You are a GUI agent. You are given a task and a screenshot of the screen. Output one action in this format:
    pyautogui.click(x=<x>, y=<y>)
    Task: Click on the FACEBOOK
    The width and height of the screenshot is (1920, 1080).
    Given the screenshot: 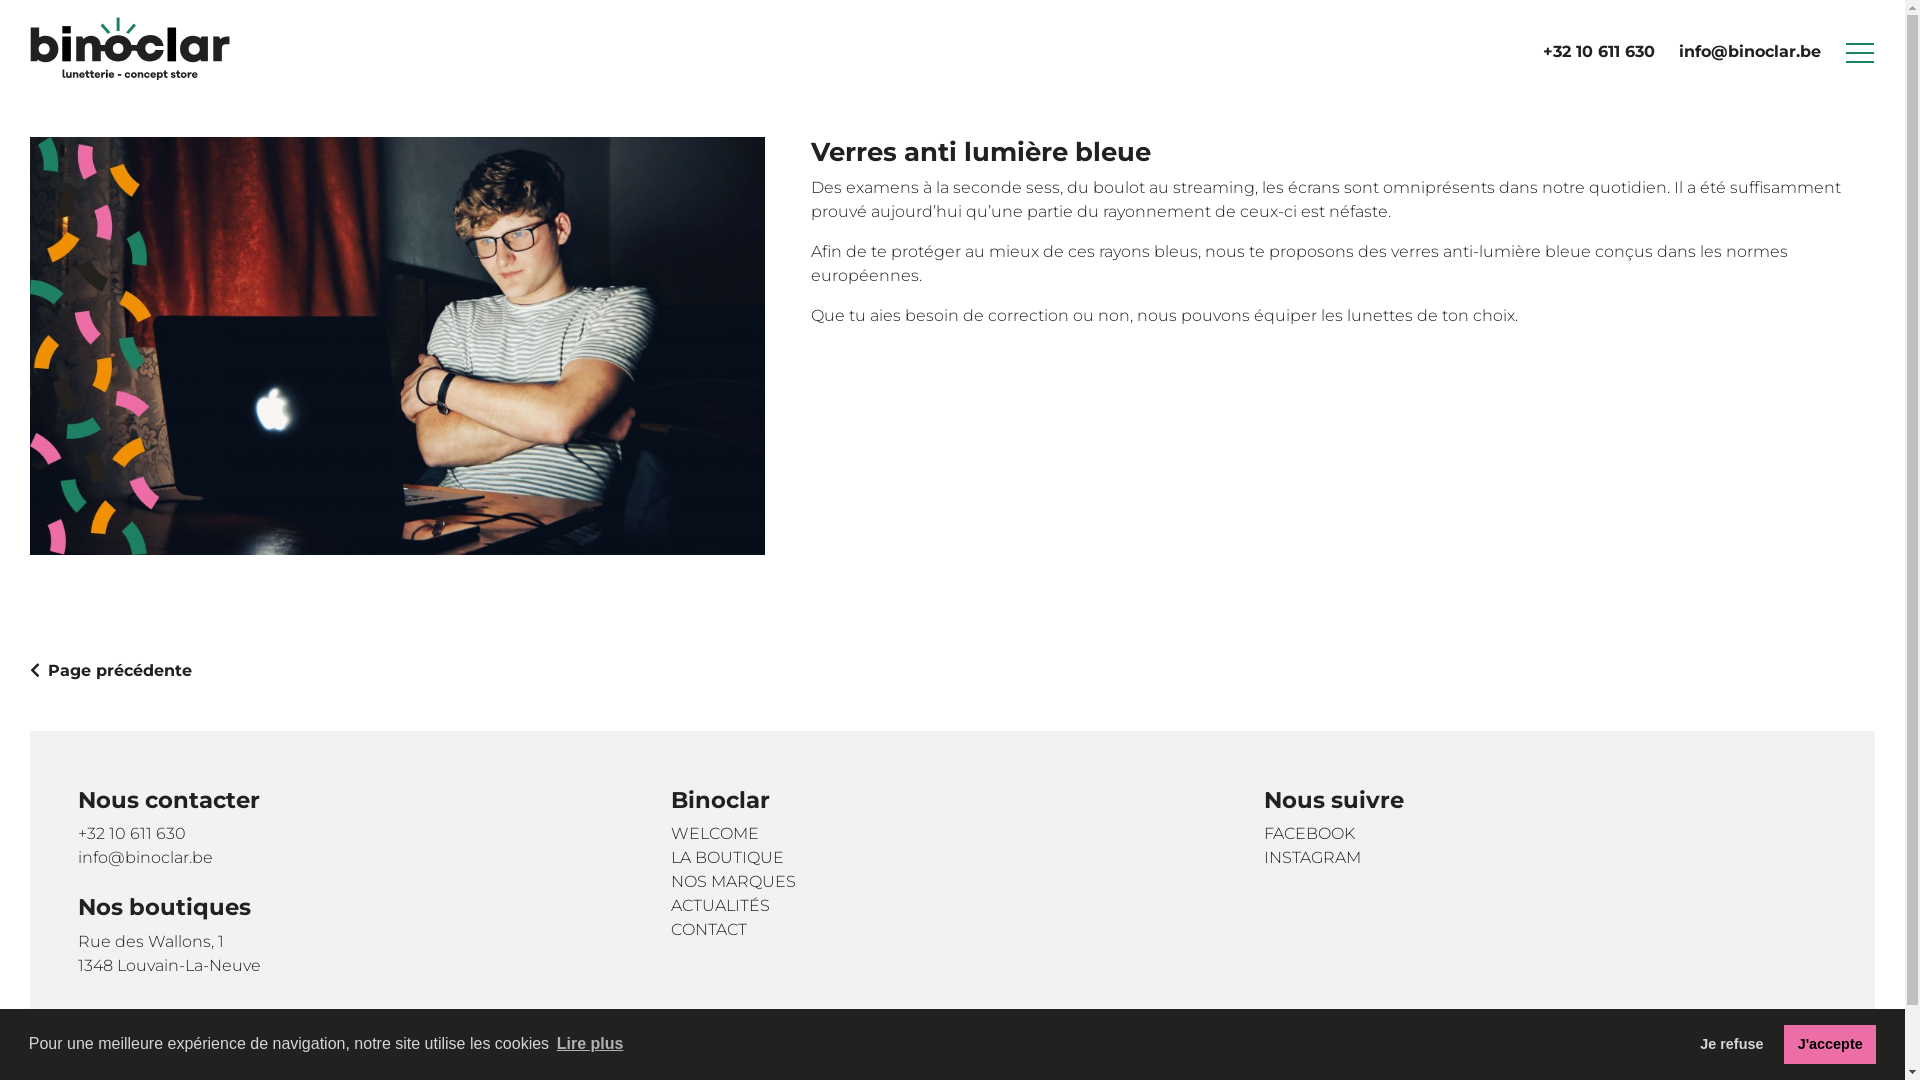 What is the action you would take?
    pyautogui.click(x=1546, y=834)
    